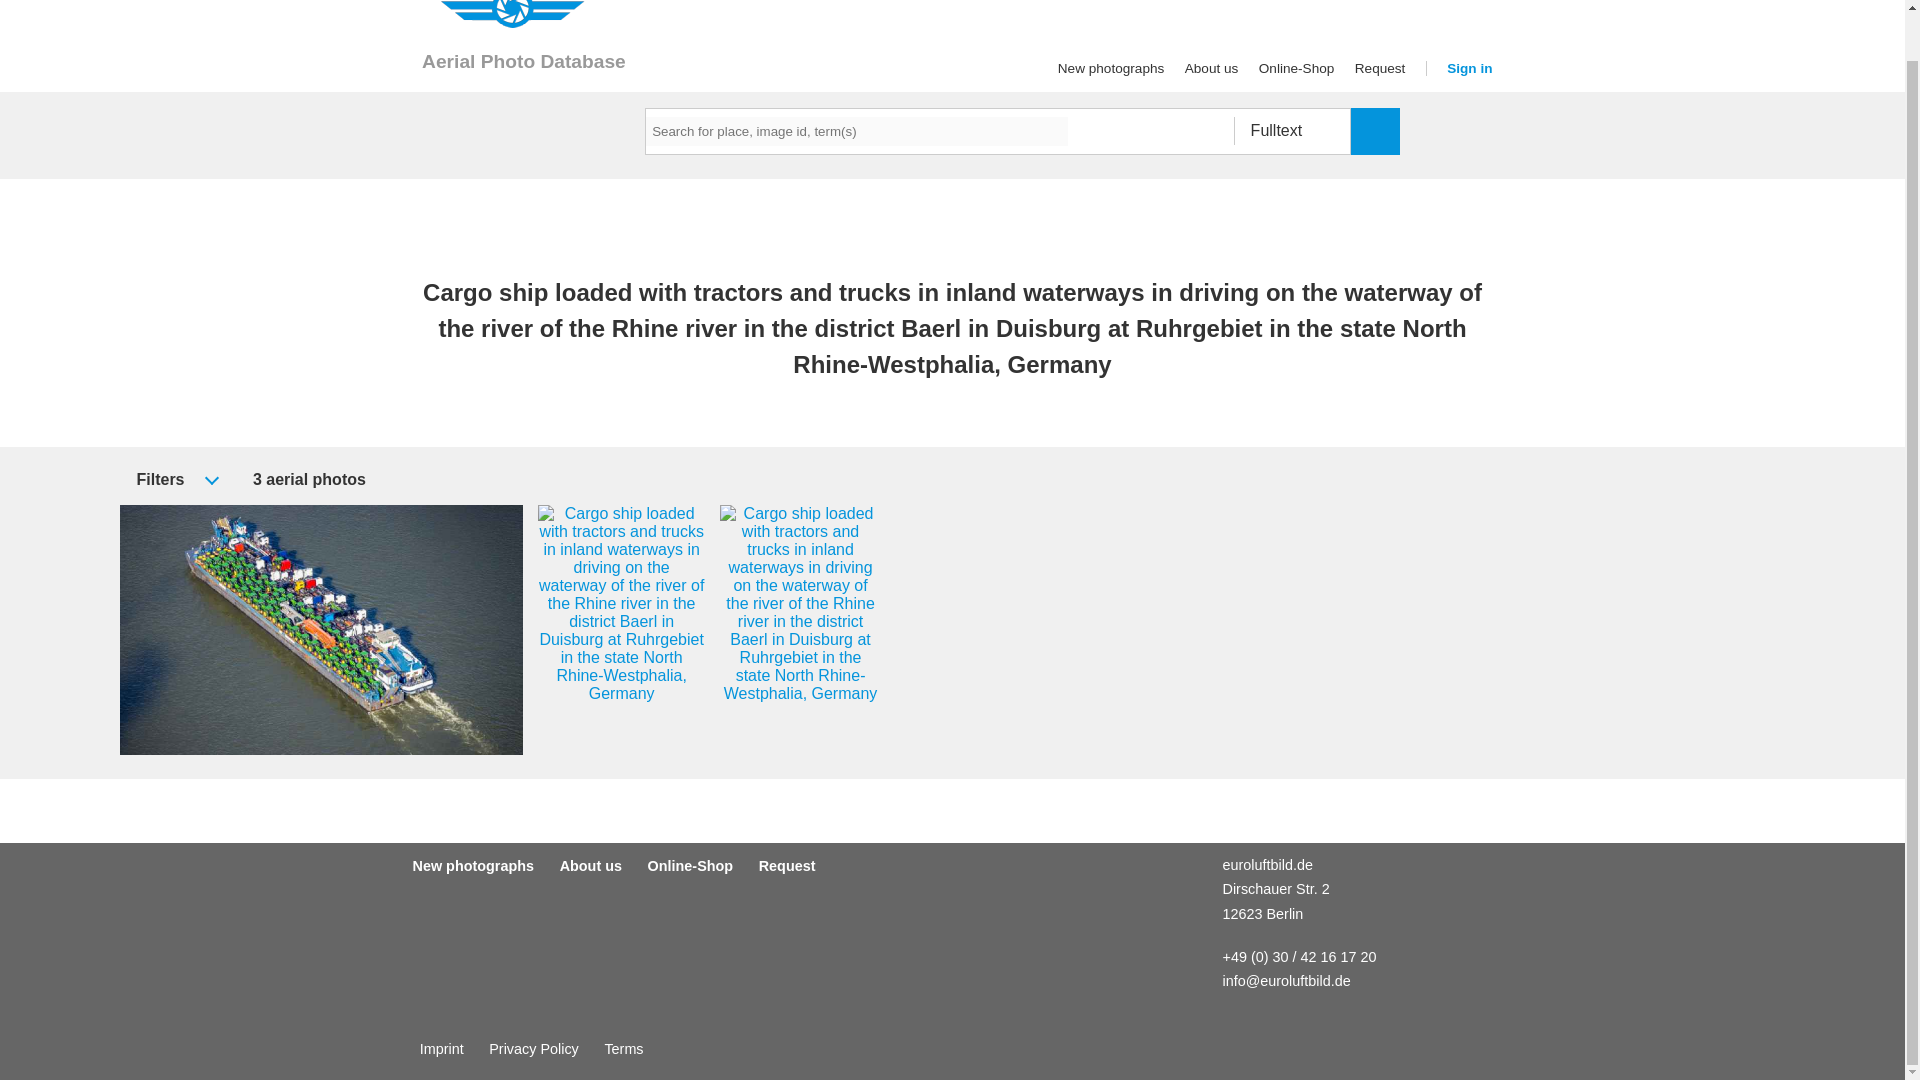 The width and height of the screenshot is (1920, 1080). Describe the element at coordinates (1469, 68) in the screenshot. I see `Sign in` at that location.